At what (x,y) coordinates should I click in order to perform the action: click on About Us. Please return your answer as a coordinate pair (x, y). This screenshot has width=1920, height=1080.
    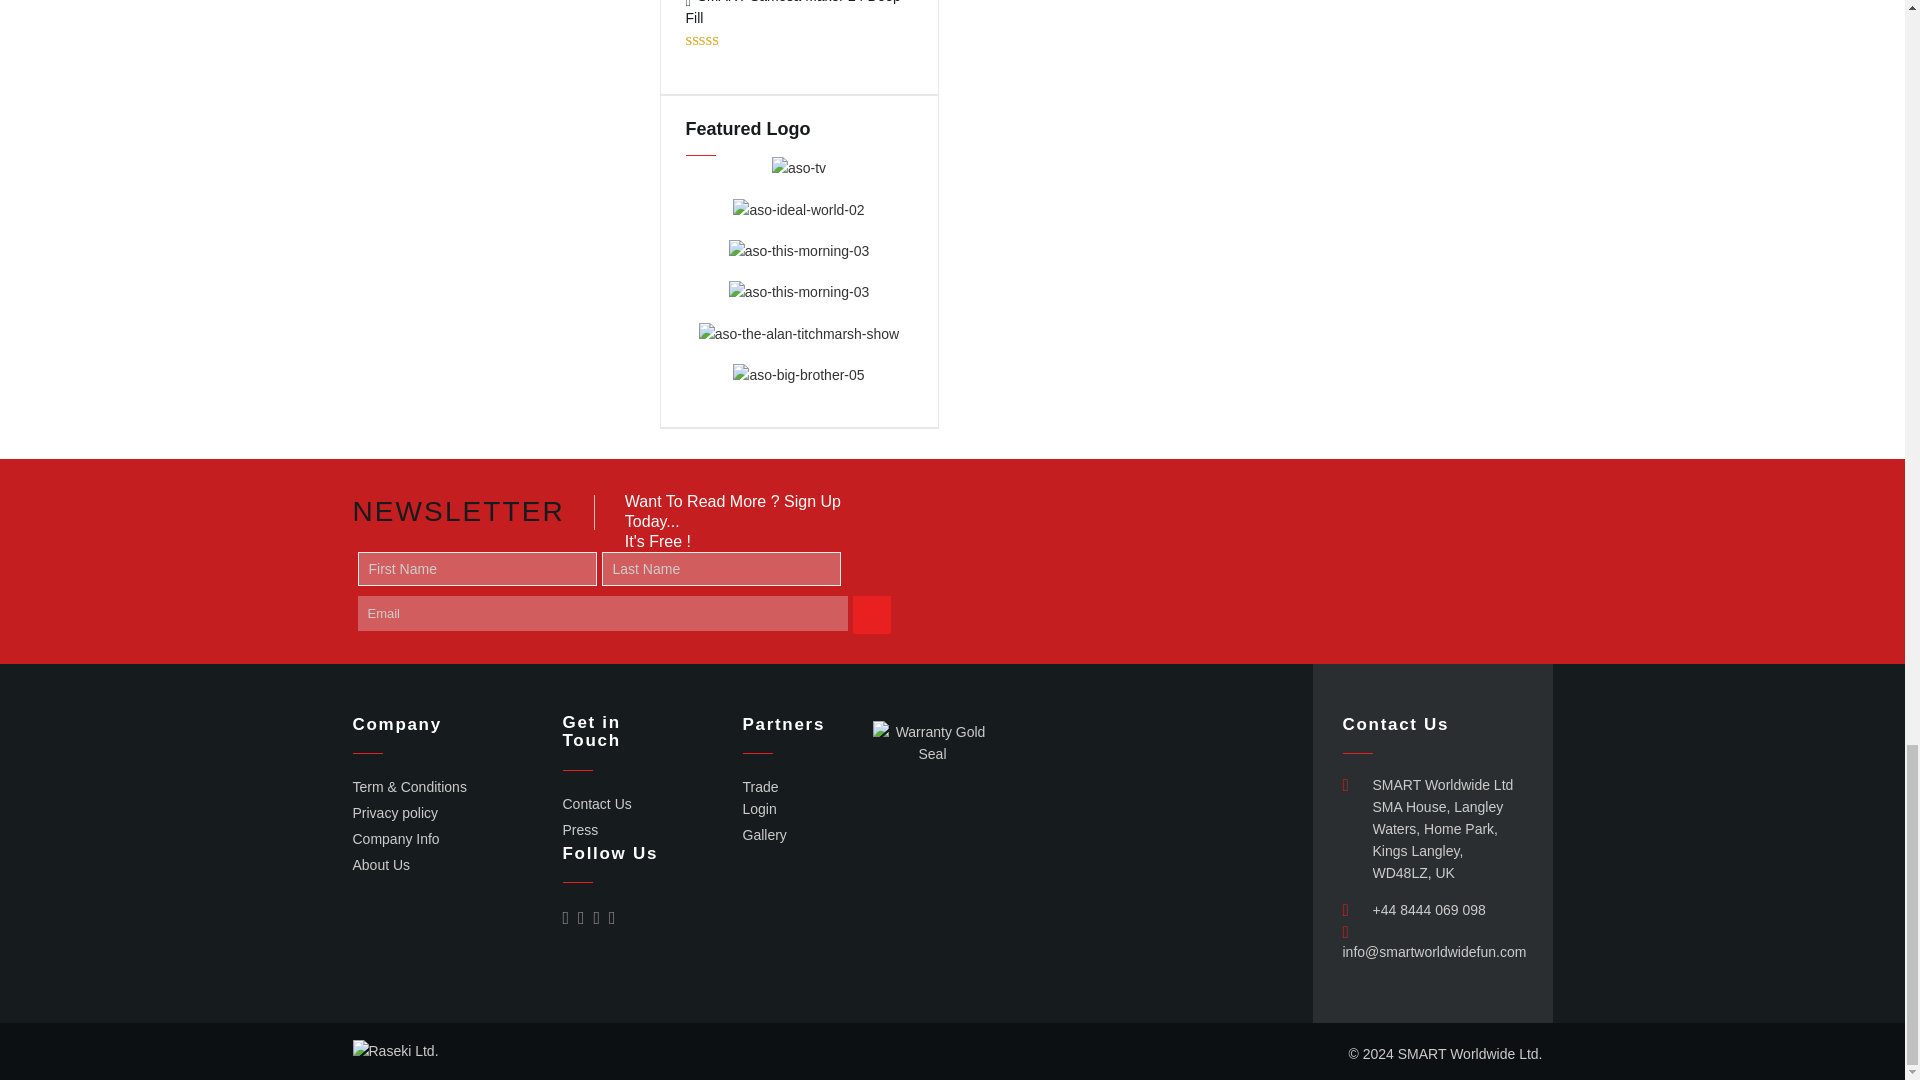
    Looking at the image, I should click on (380, 864).